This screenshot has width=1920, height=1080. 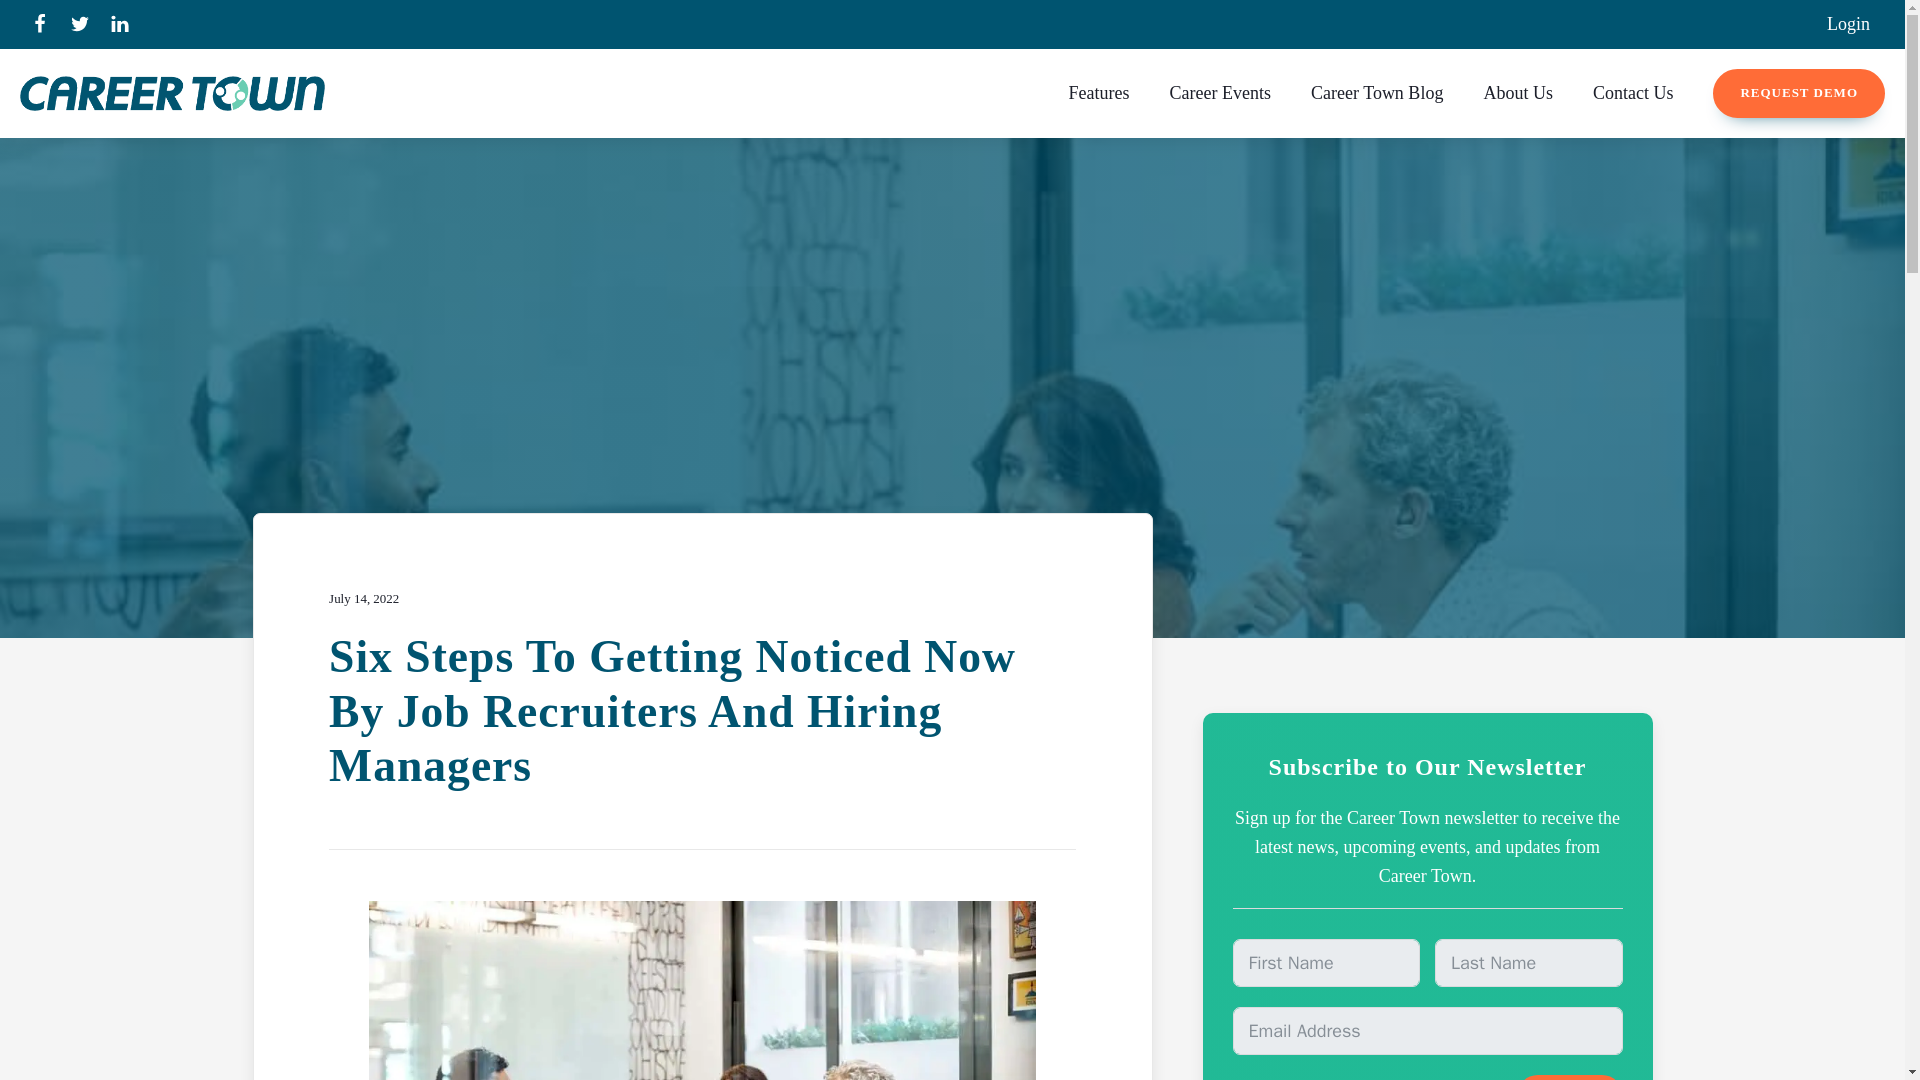 I want to click on Features, so click(x=1099, y=94).